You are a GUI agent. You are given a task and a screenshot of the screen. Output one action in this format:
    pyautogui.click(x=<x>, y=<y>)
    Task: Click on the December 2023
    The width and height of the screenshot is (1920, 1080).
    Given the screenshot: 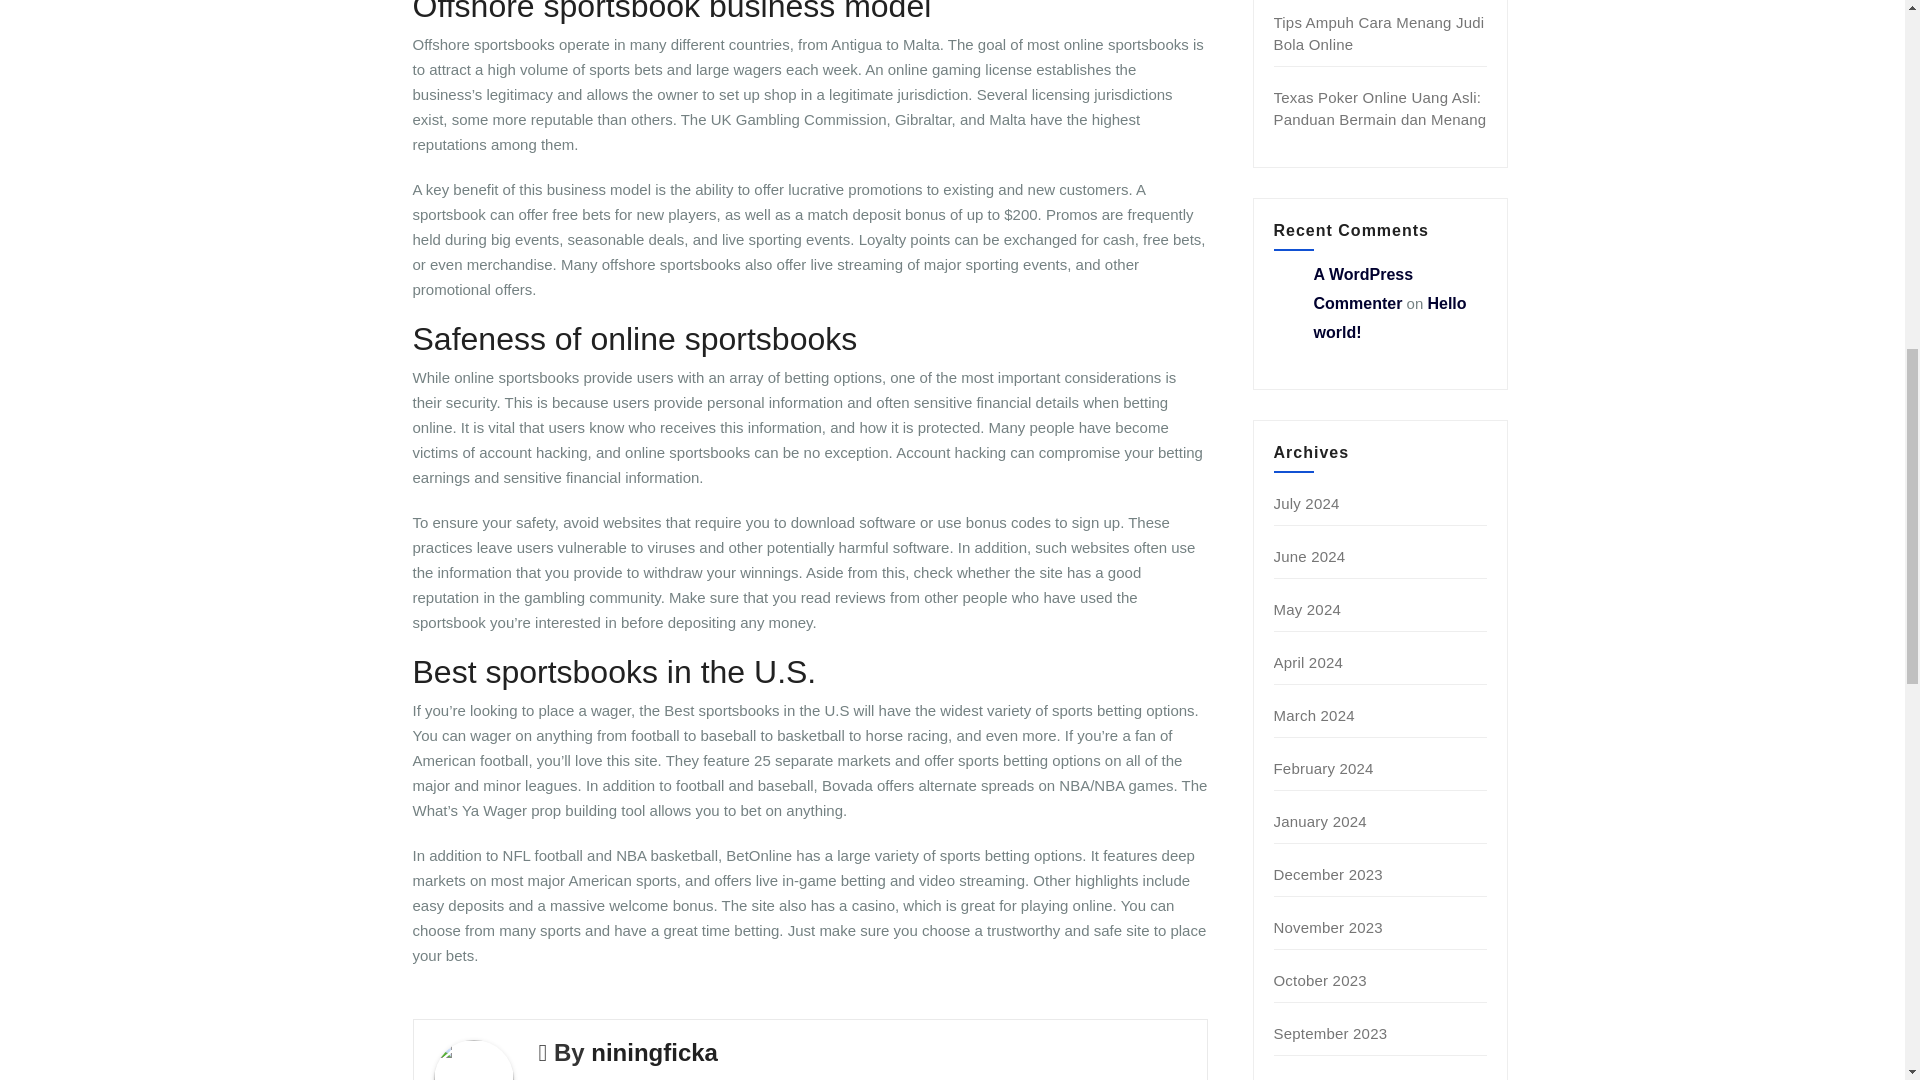 What is the action you would take?
    pyautogui.click(x=1328, y=874)
    